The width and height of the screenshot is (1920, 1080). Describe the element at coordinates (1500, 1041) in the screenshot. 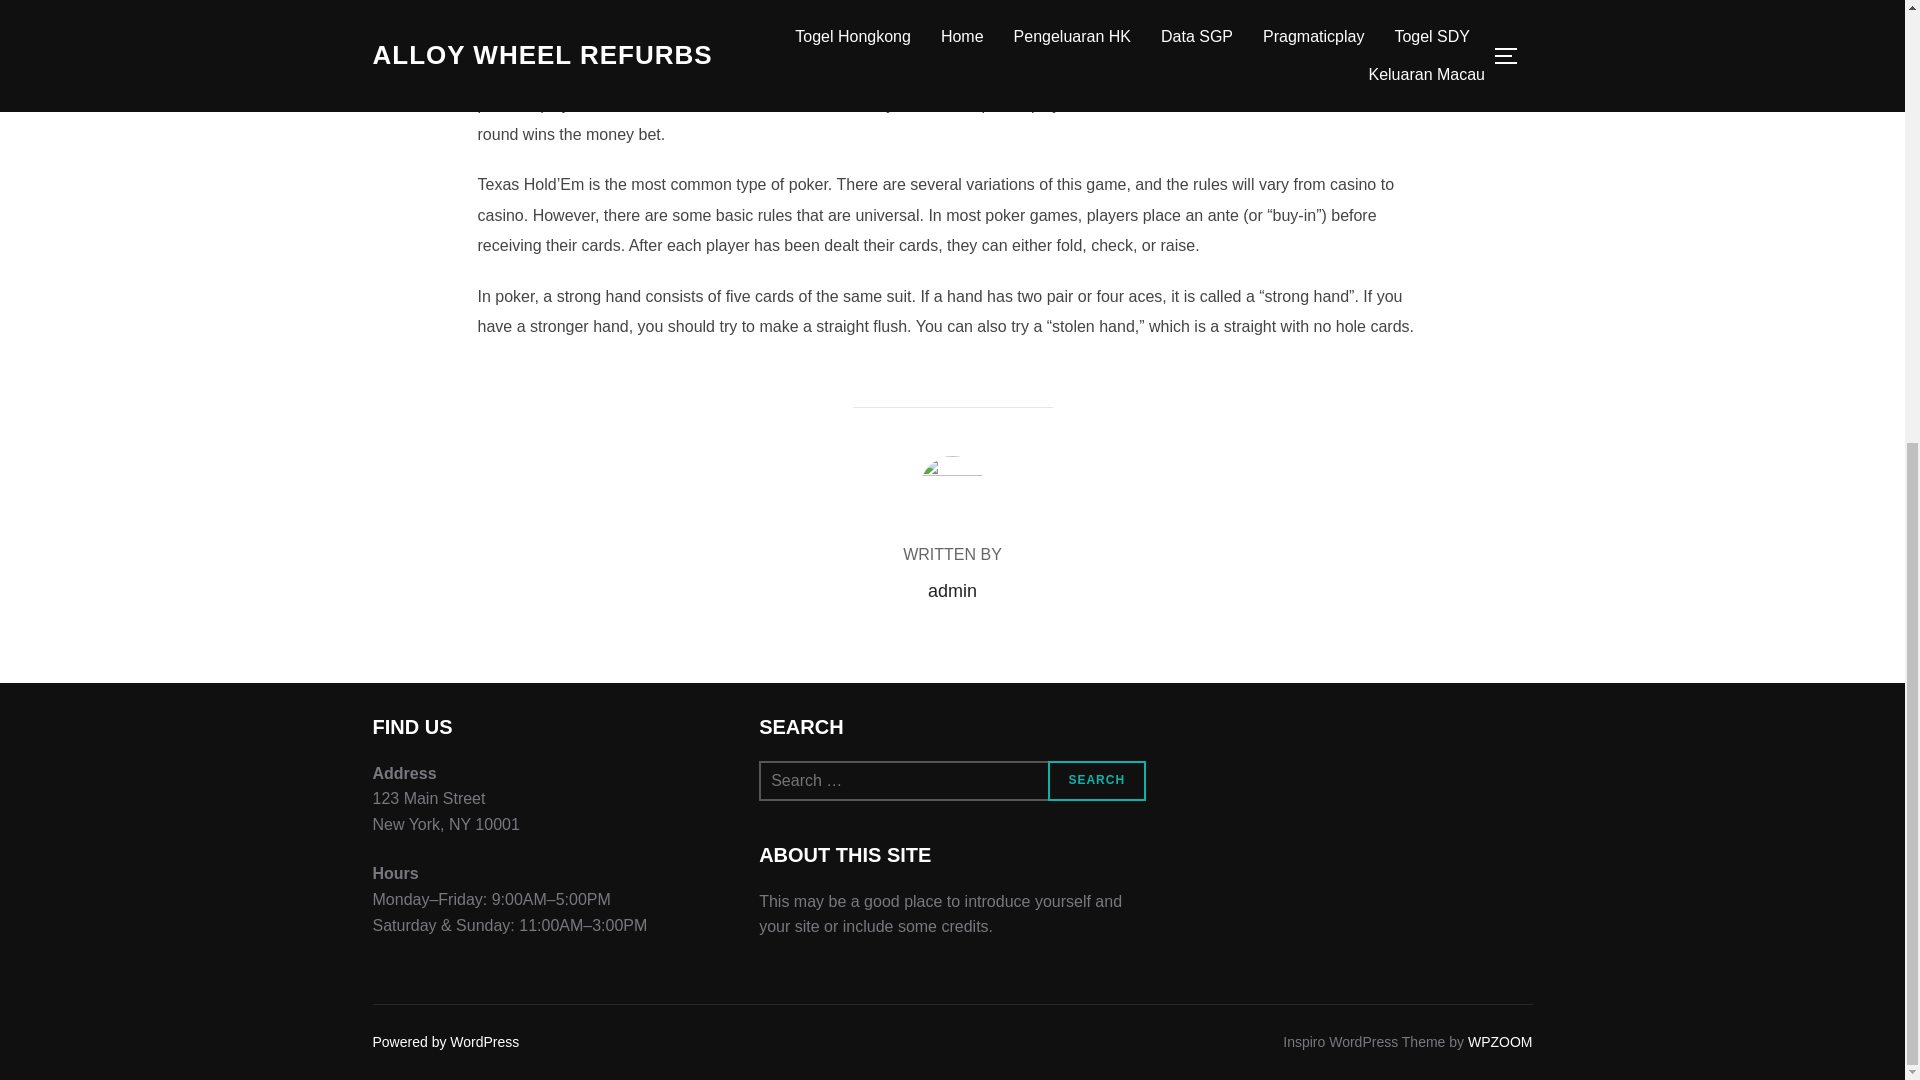

I see `WPZOOM` at that location.